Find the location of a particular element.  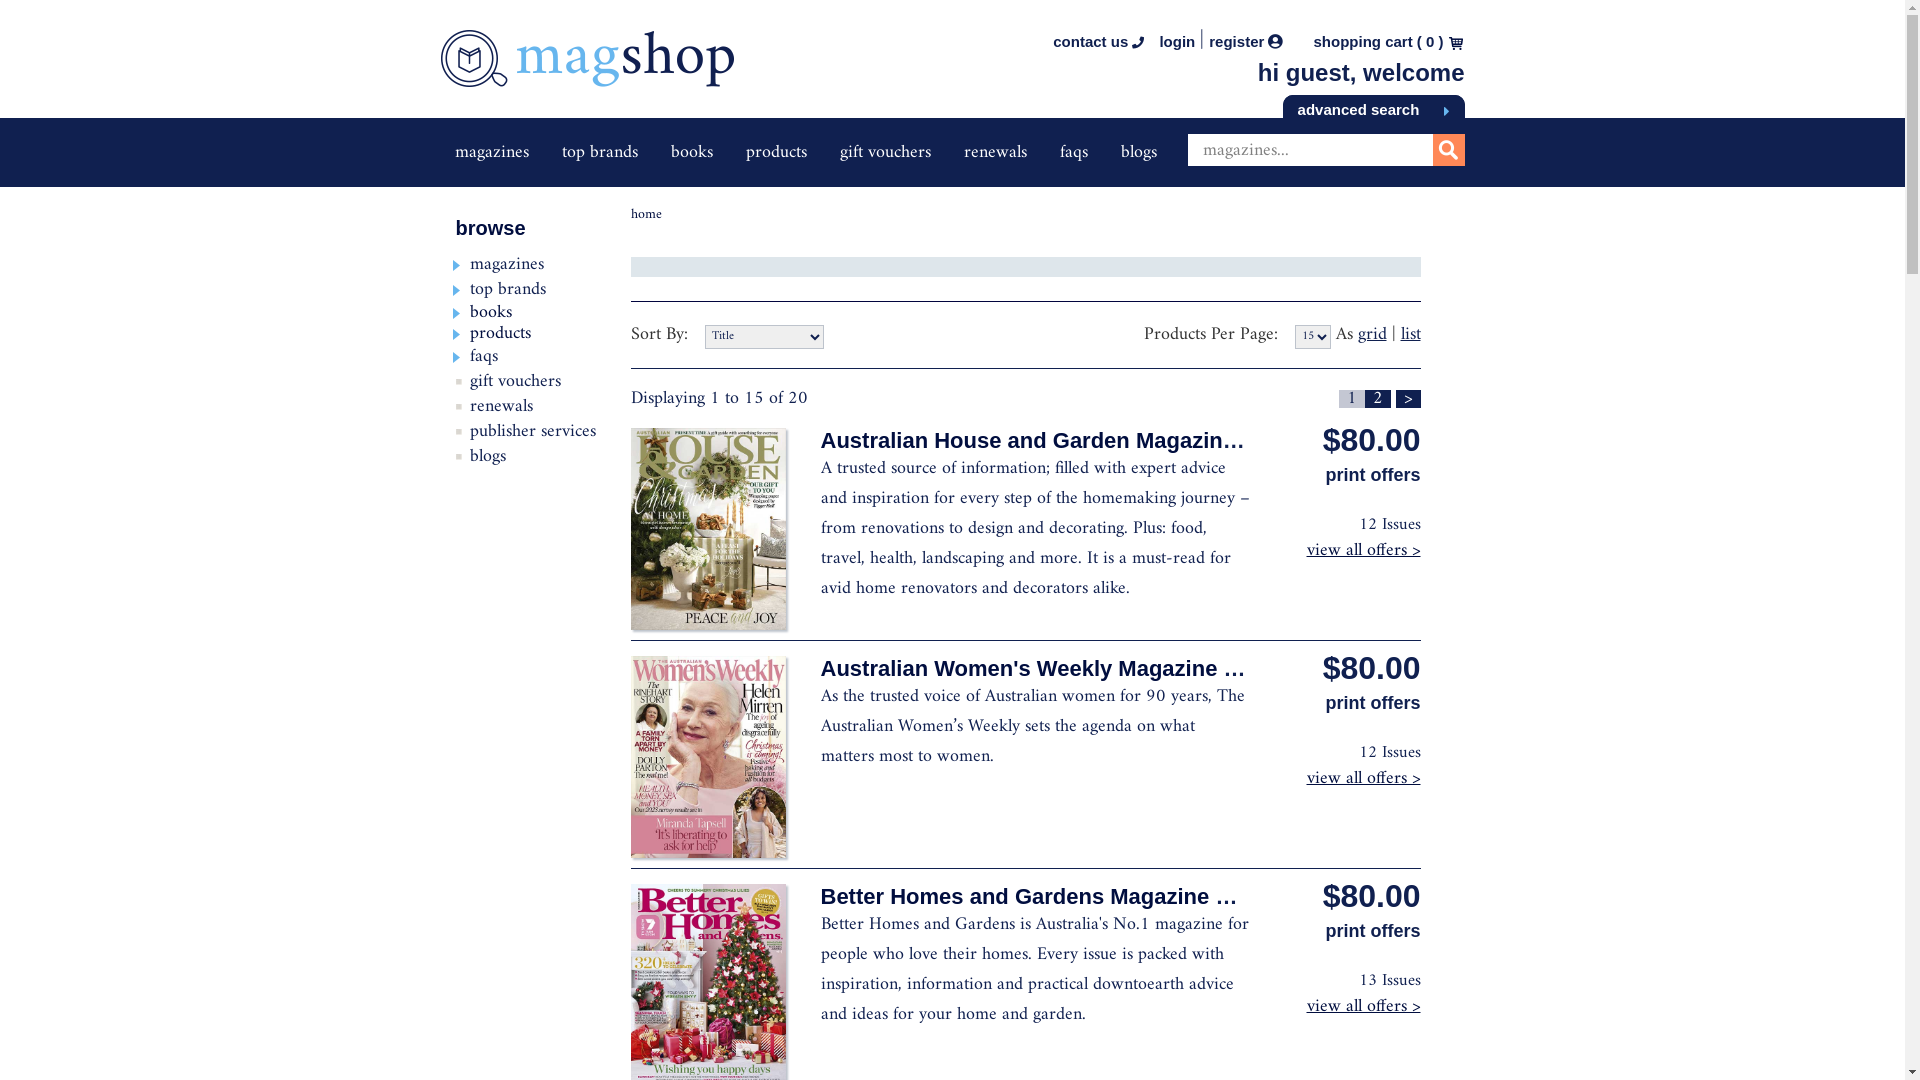

register  is located at coordinates (1246, 42).